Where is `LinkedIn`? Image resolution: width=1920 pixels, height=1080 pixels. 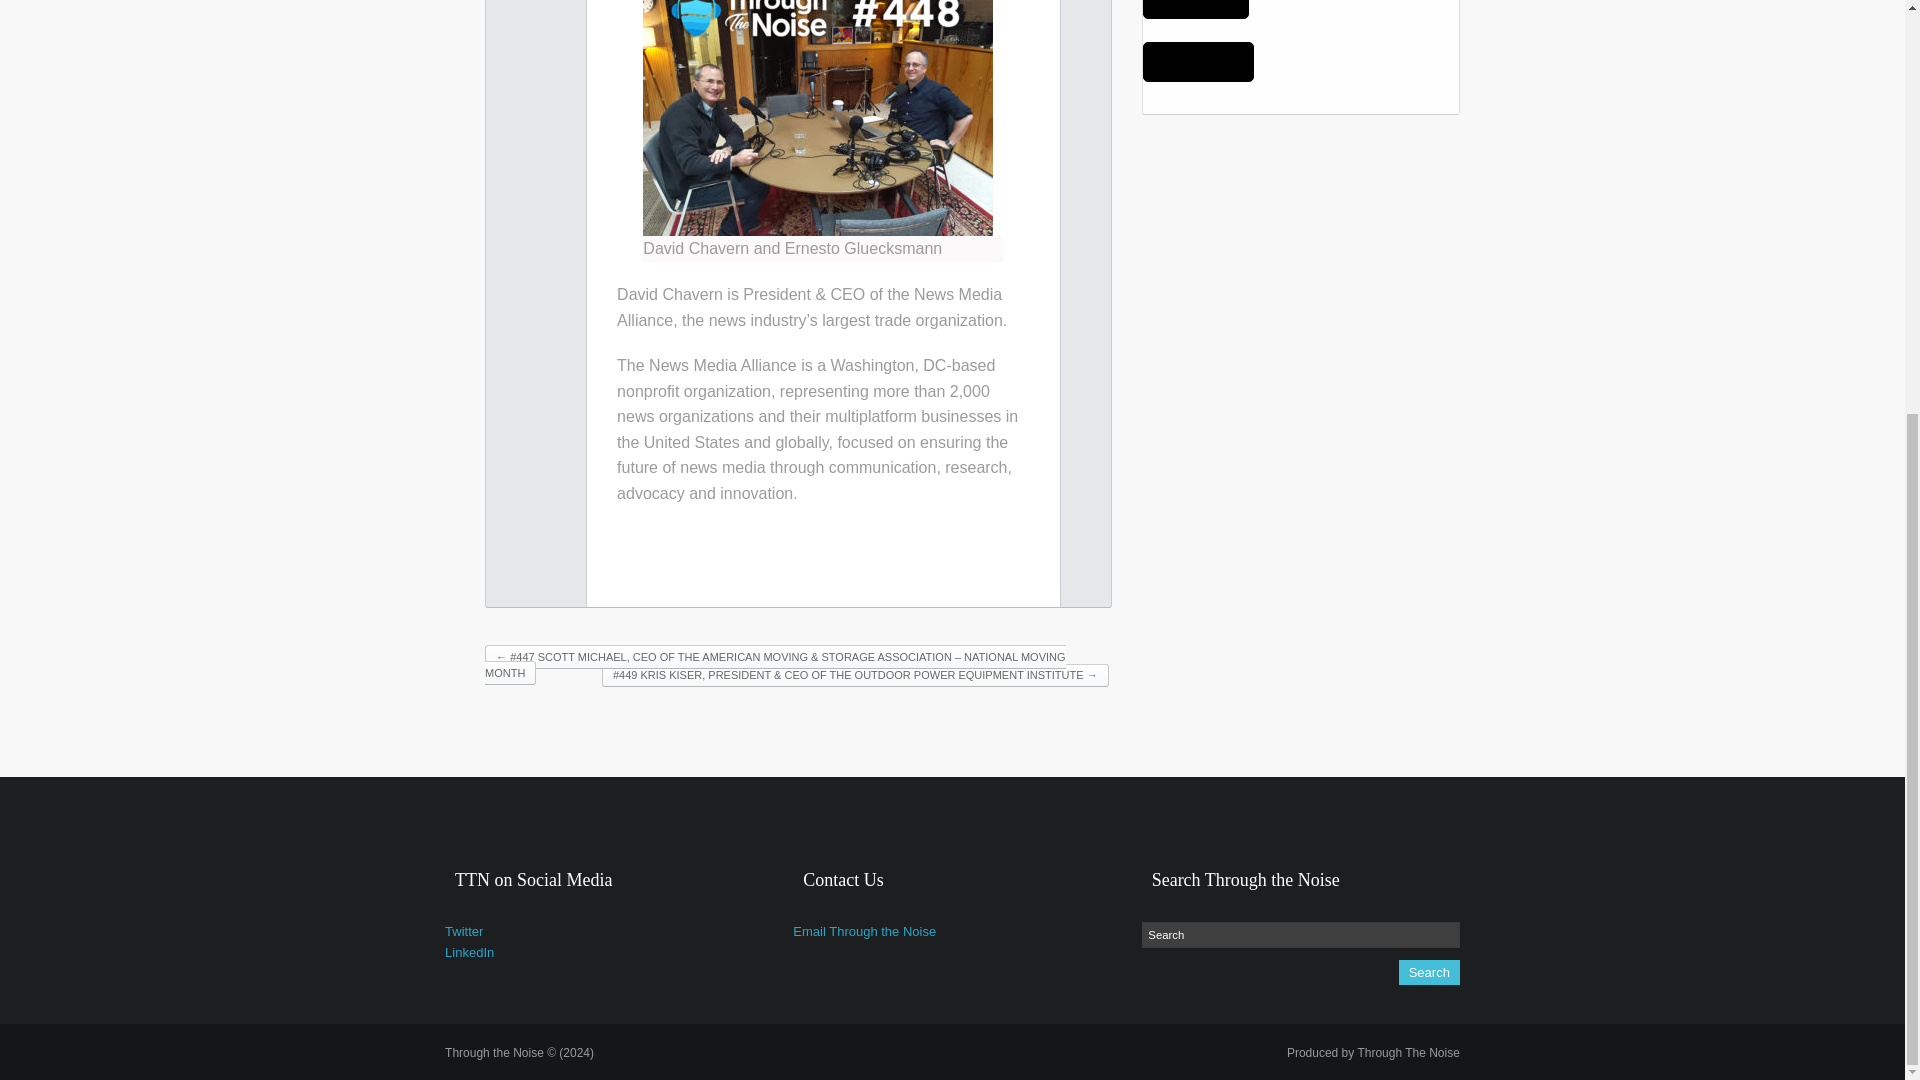 LinkedIn is located at coordinates (469, 952).